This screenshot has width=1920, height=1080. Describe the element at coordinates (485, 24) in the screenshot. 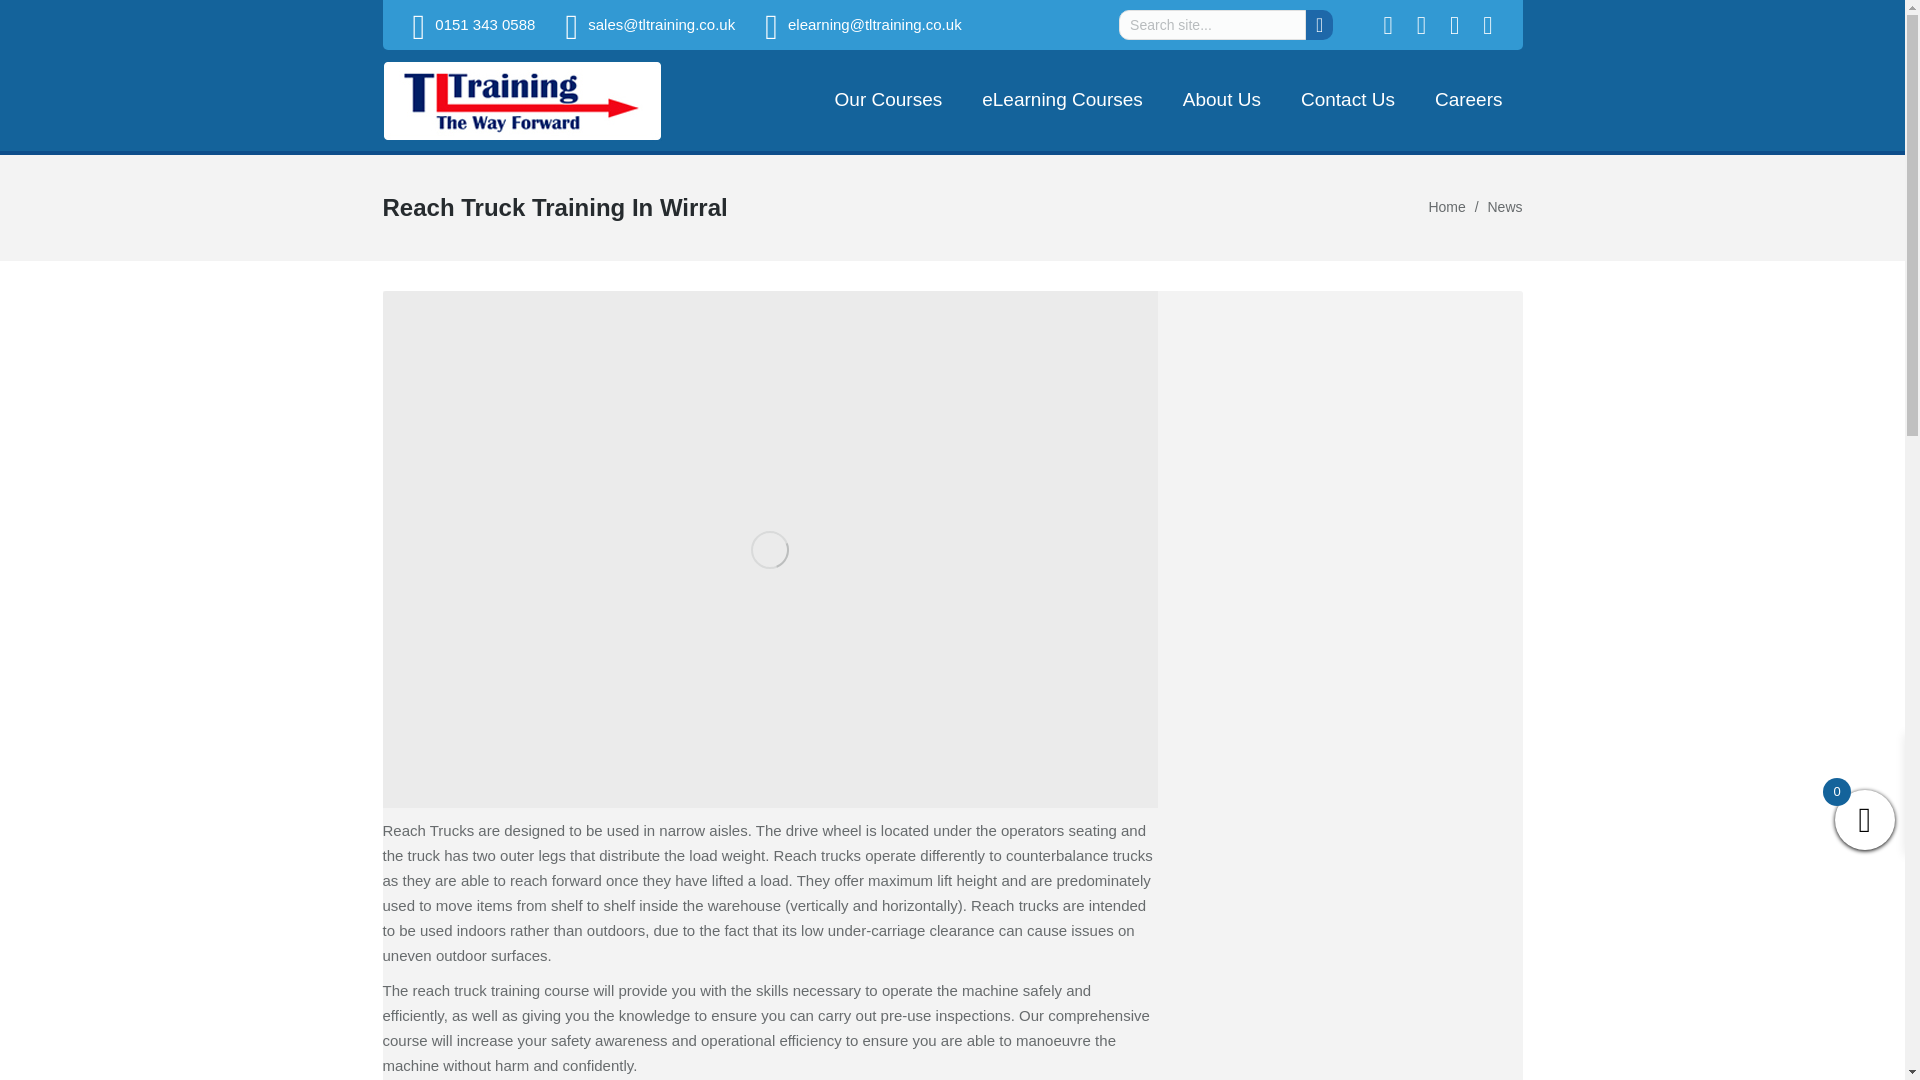

I see `0151 343 0588` at that location.